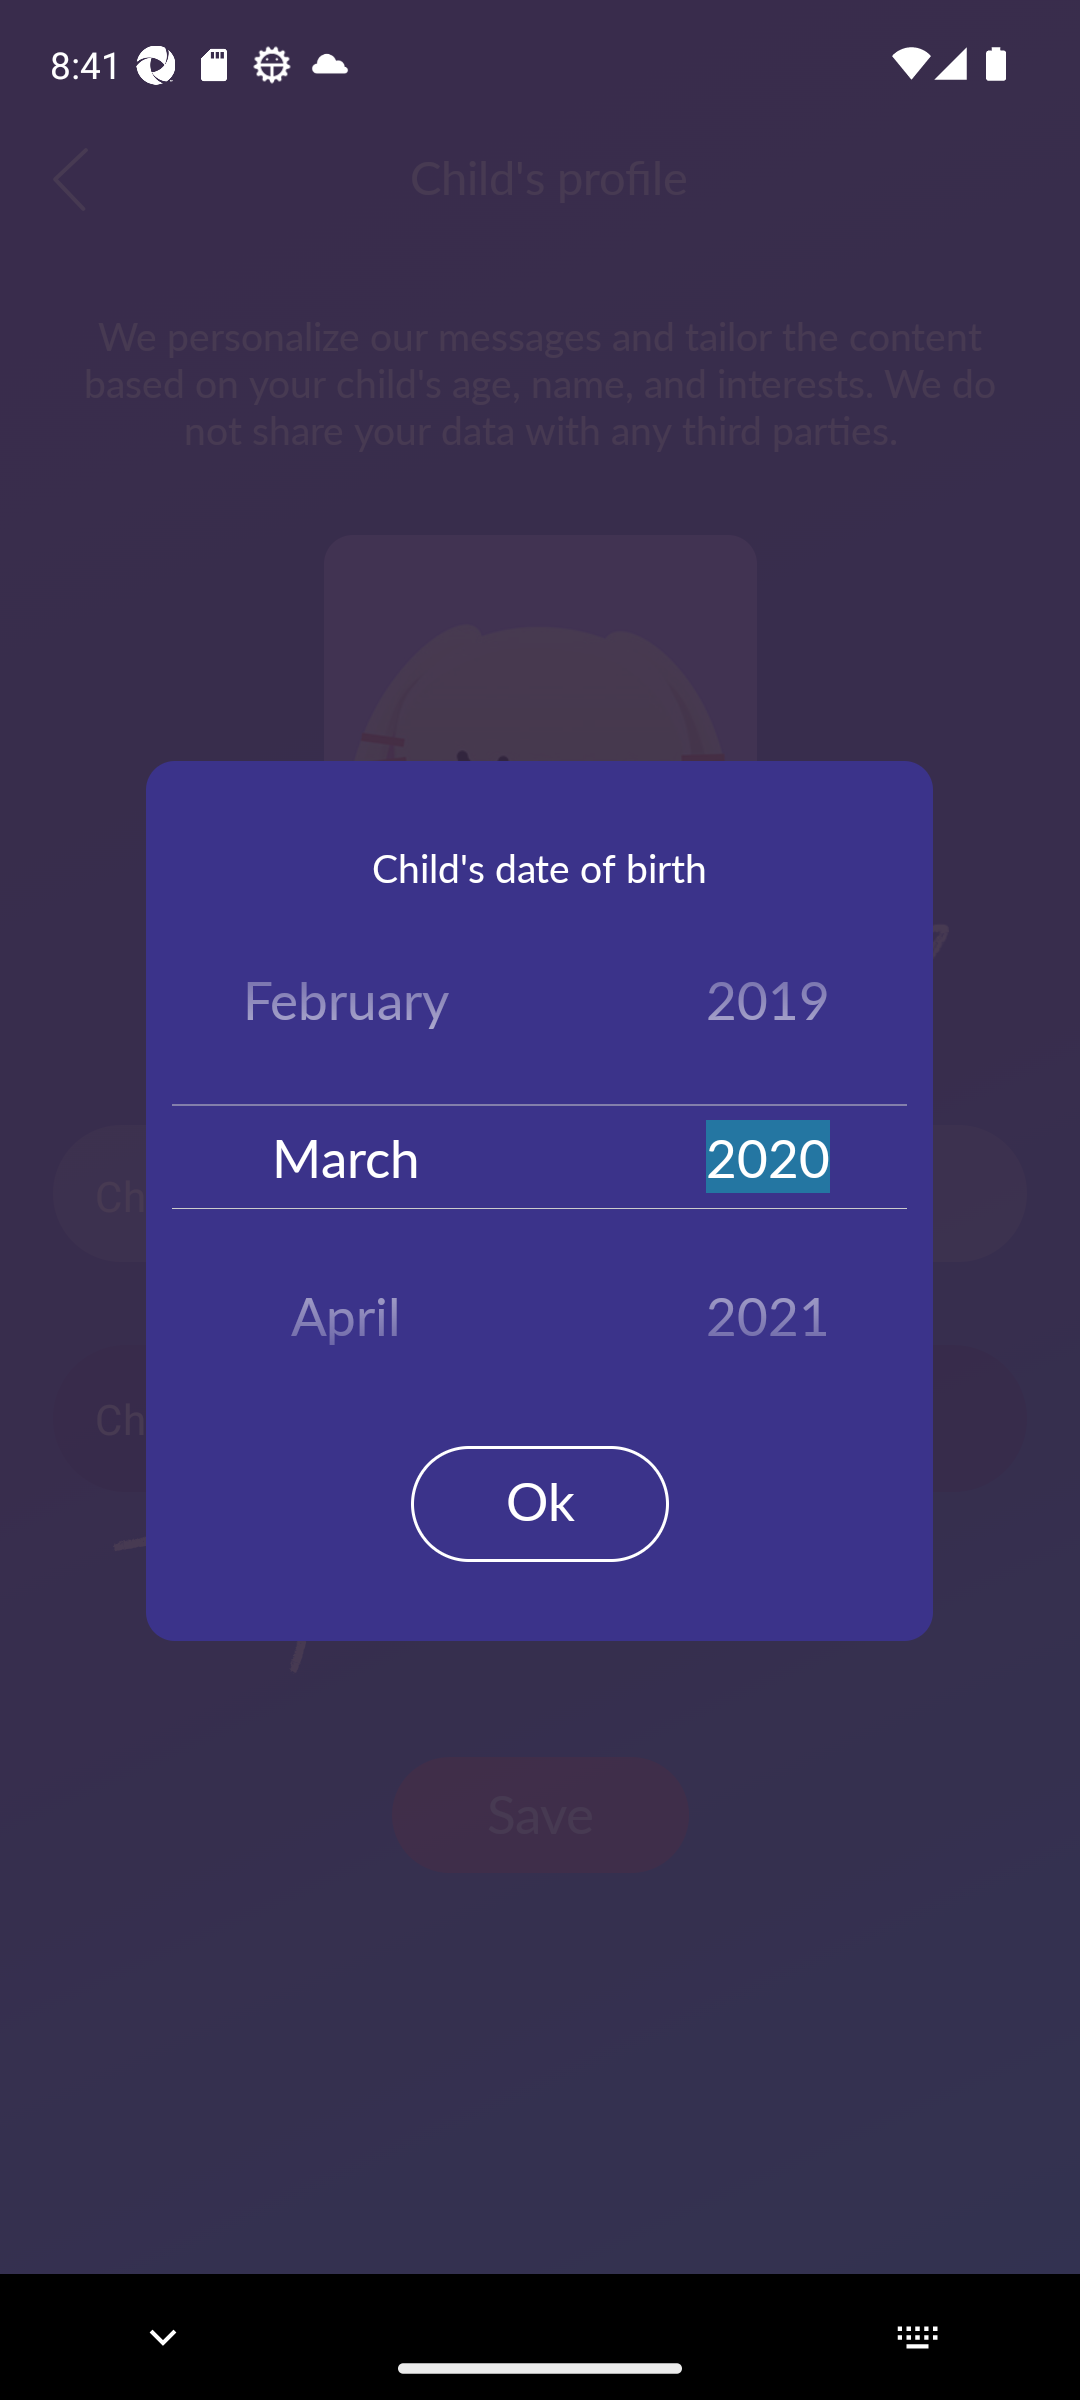 Image resolution: width=1080 pixels, height=2400 pixels. Describe the element at coordinates (540, 1504) in the screenshot. I see `Ok` at that location.